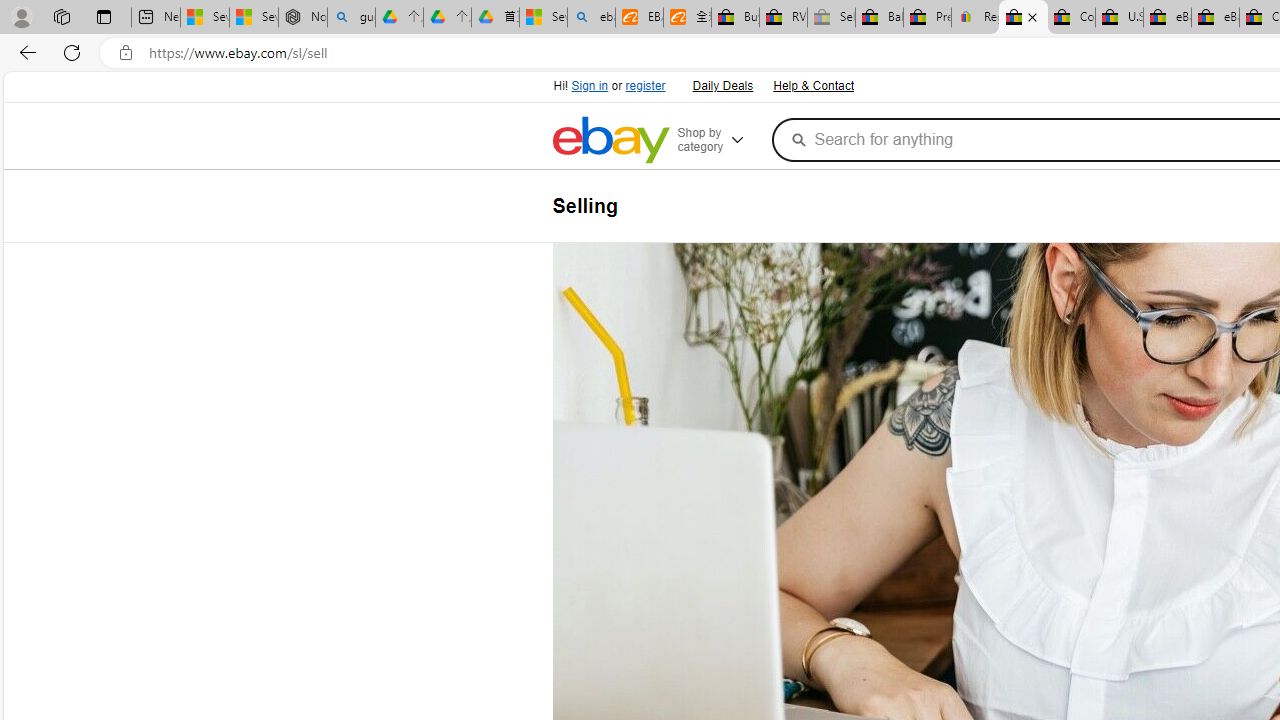  I want to click on Register: Create a personal eBay account, so click(976, 18).